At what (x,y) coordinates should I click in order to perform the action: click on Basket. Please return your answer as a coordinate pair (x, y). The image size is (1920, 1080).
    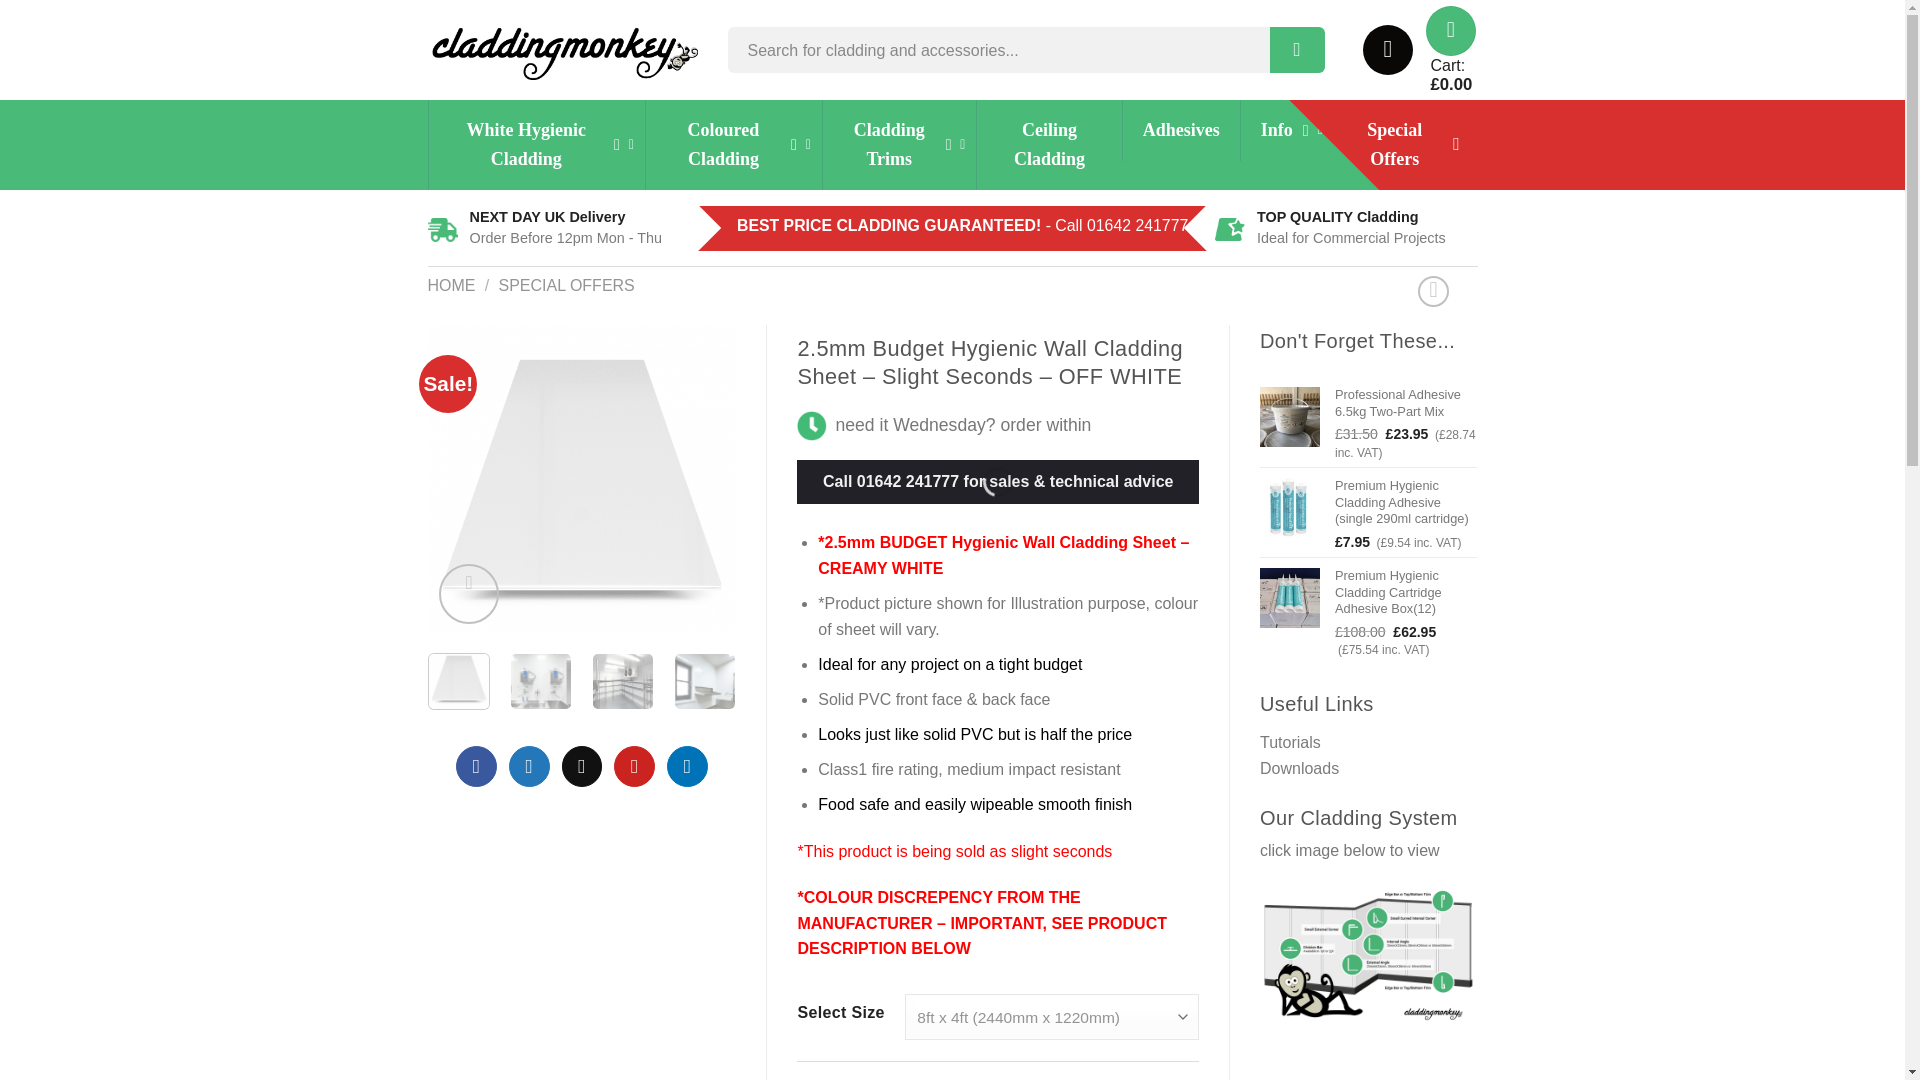
    Looking at the image, I should click on (1451, 31).